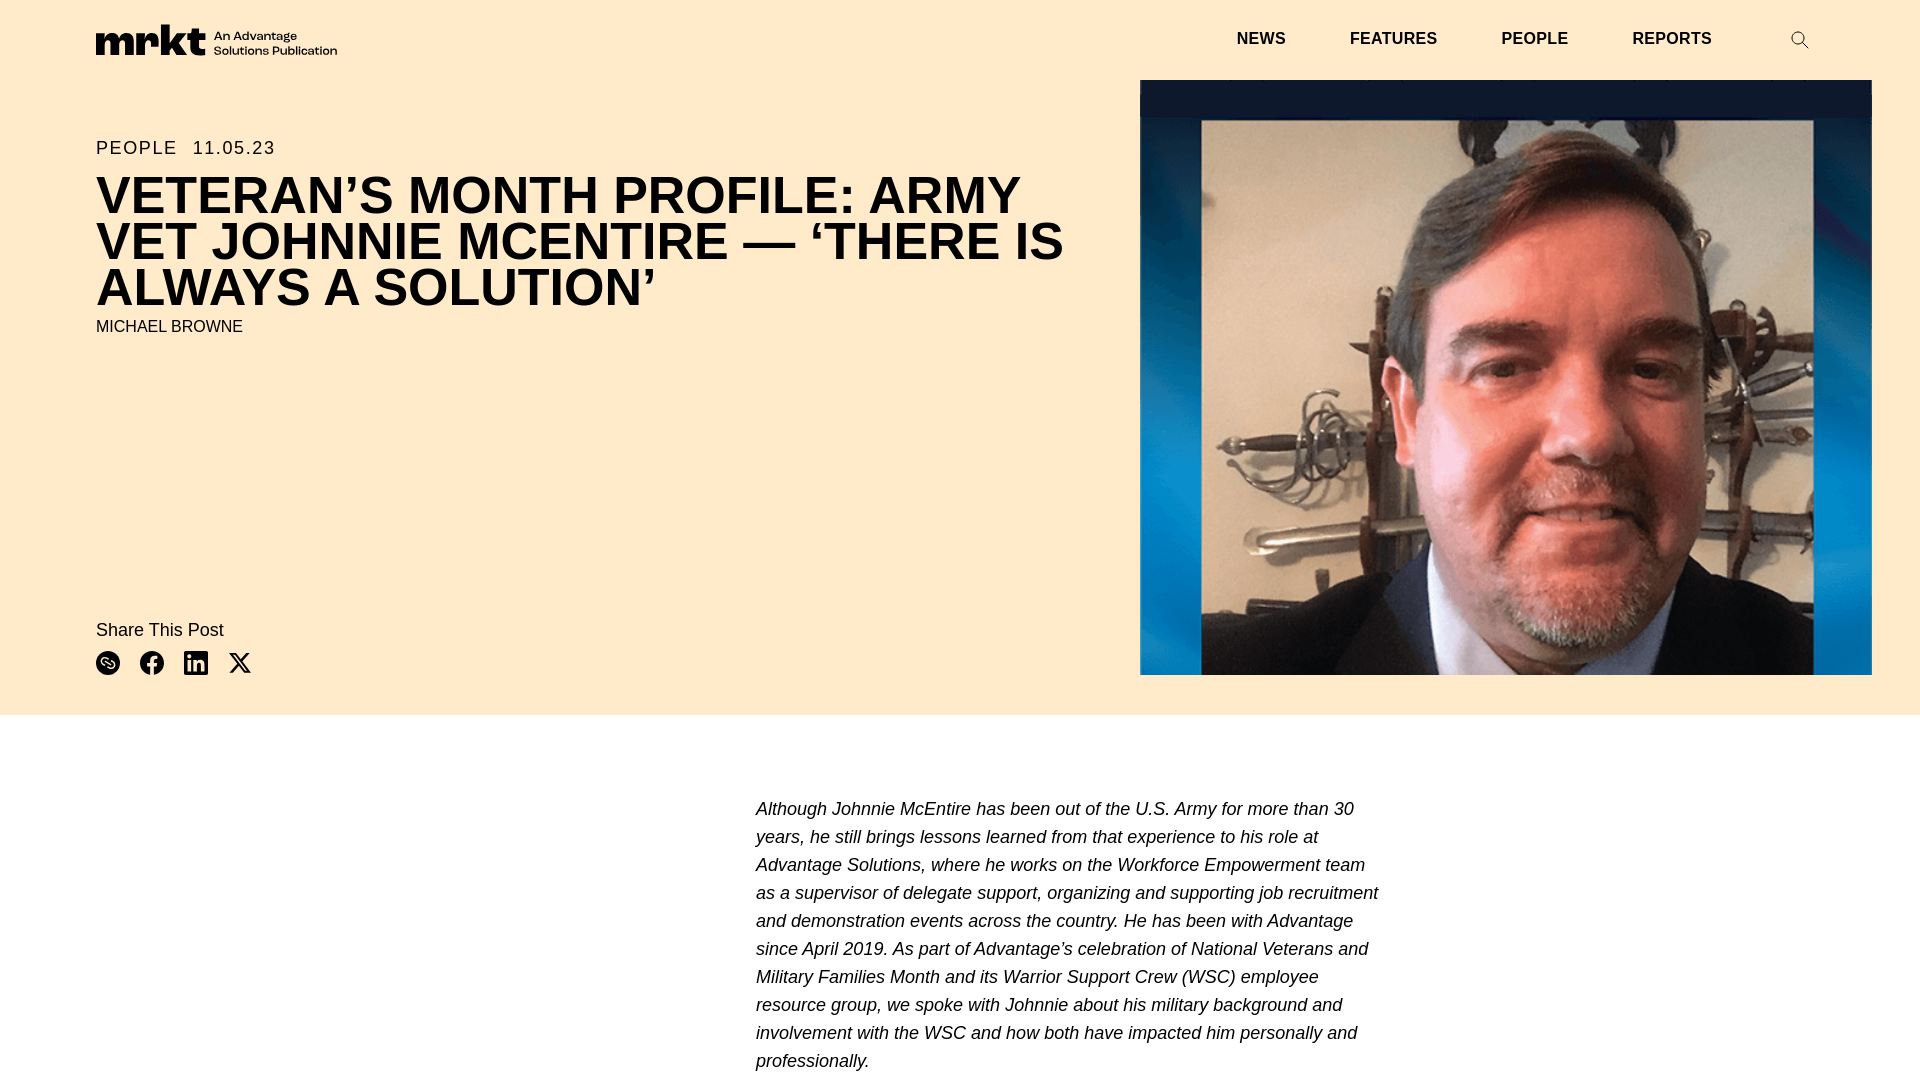  Describe the element at coordinates (1394, 39) in the screenshot. I see `FEATURES` at that location.